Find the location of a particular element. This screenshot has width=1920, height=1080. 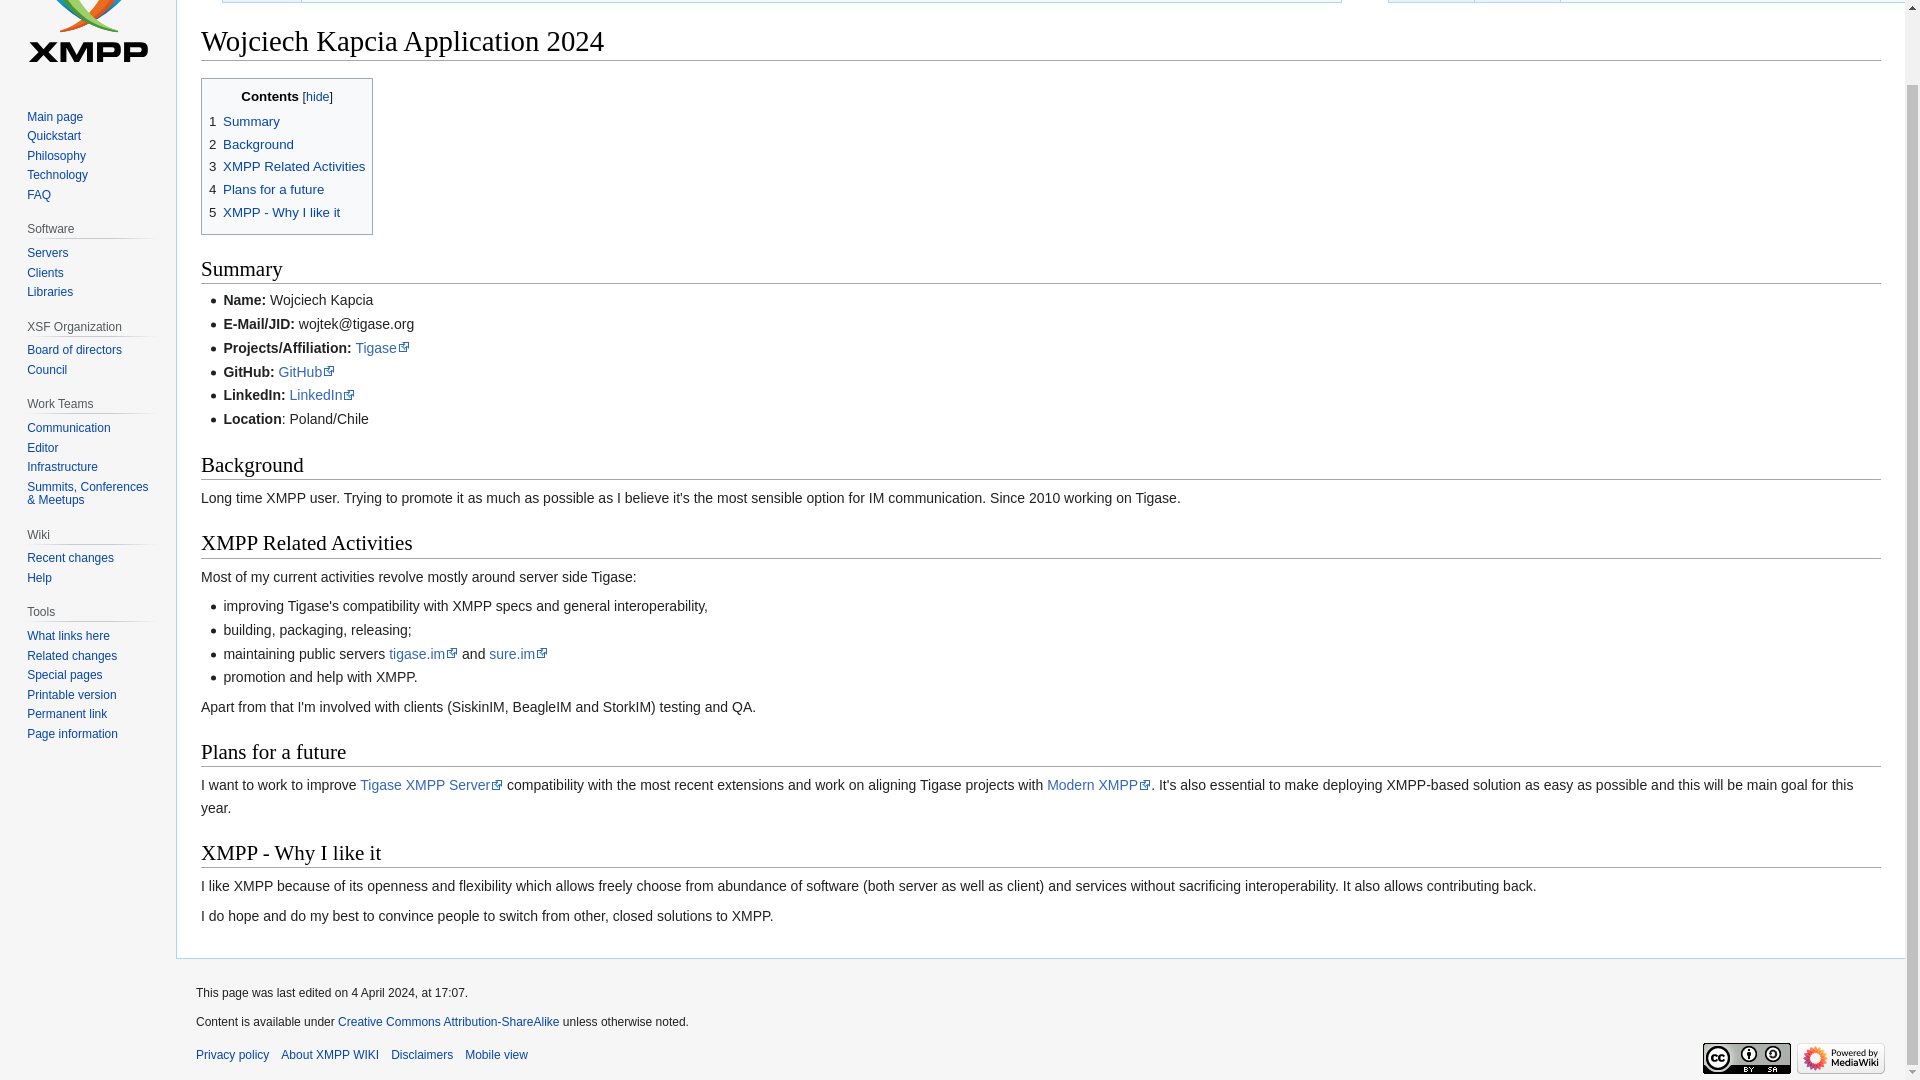

Read is located at coordinates (1365, 2).